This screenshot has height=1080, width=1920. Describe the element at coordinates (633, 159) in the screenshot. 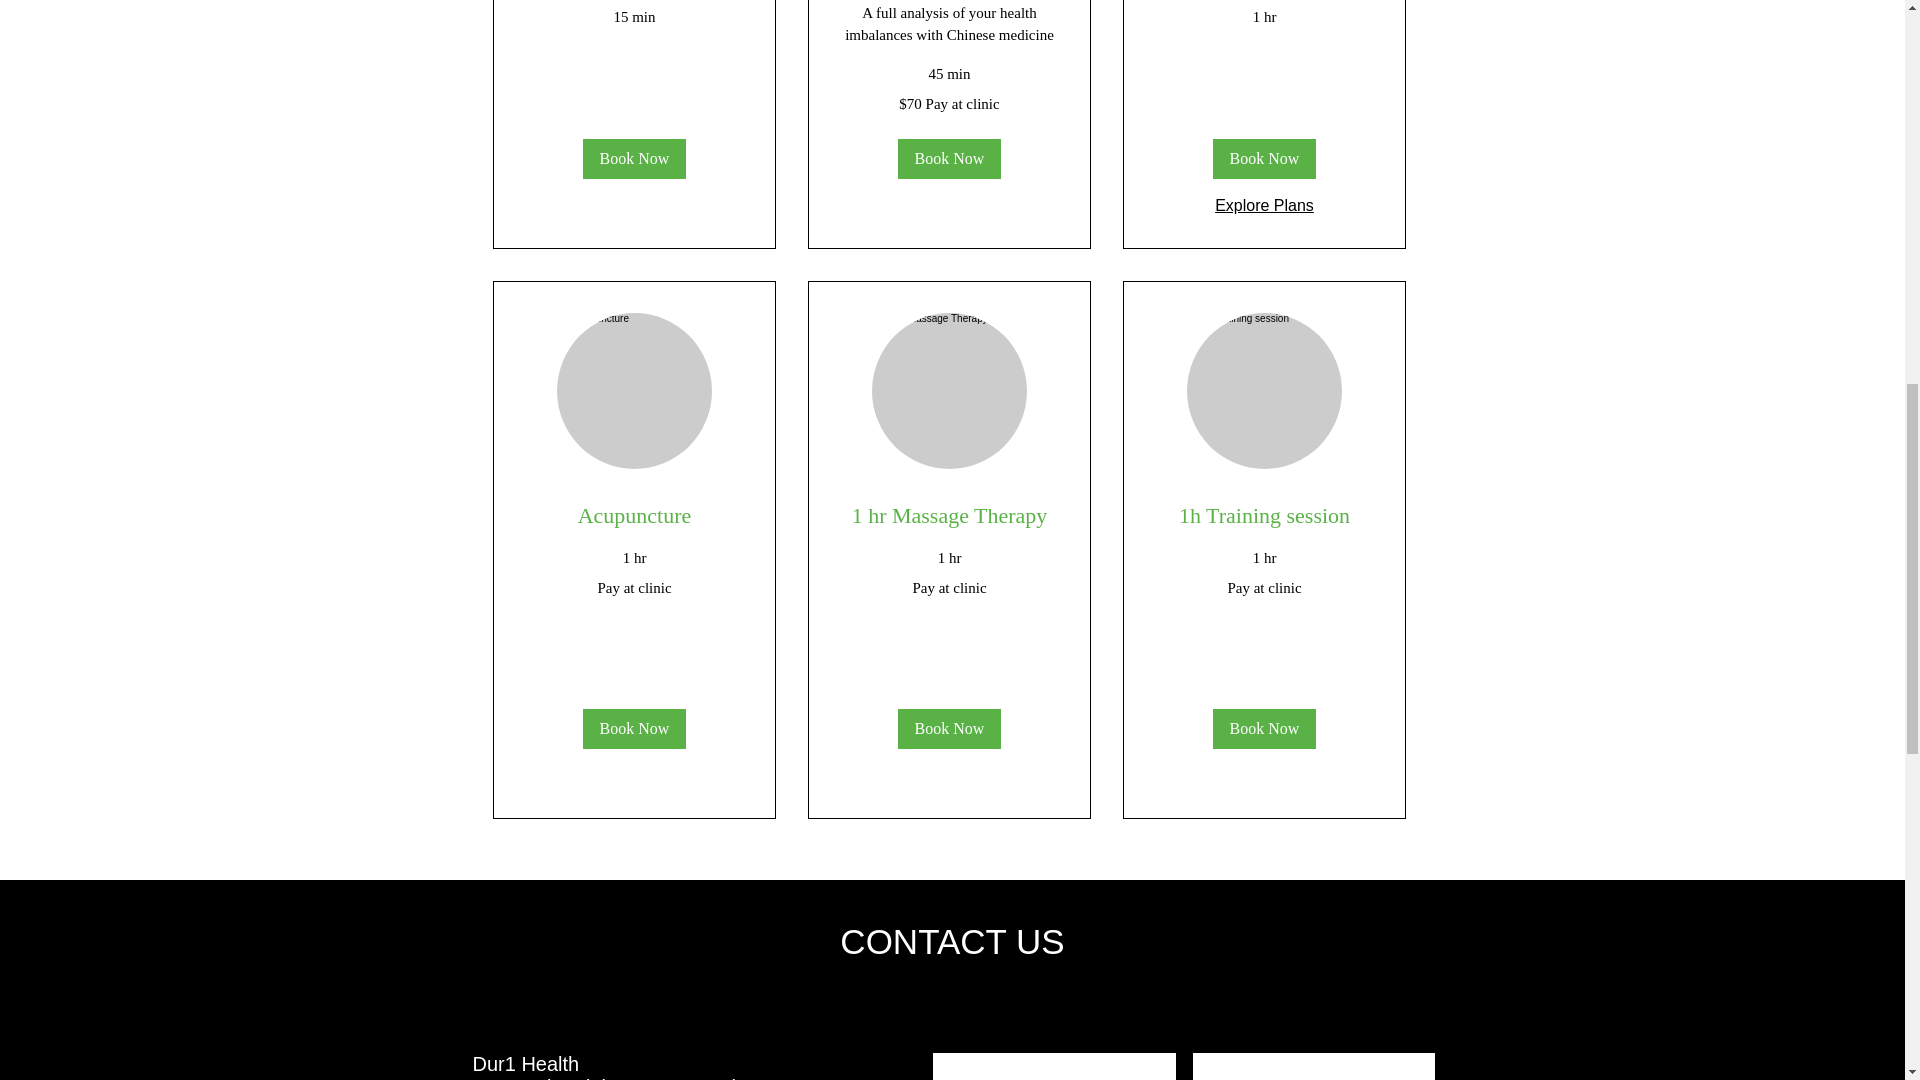

I see `Book Now` at that location.